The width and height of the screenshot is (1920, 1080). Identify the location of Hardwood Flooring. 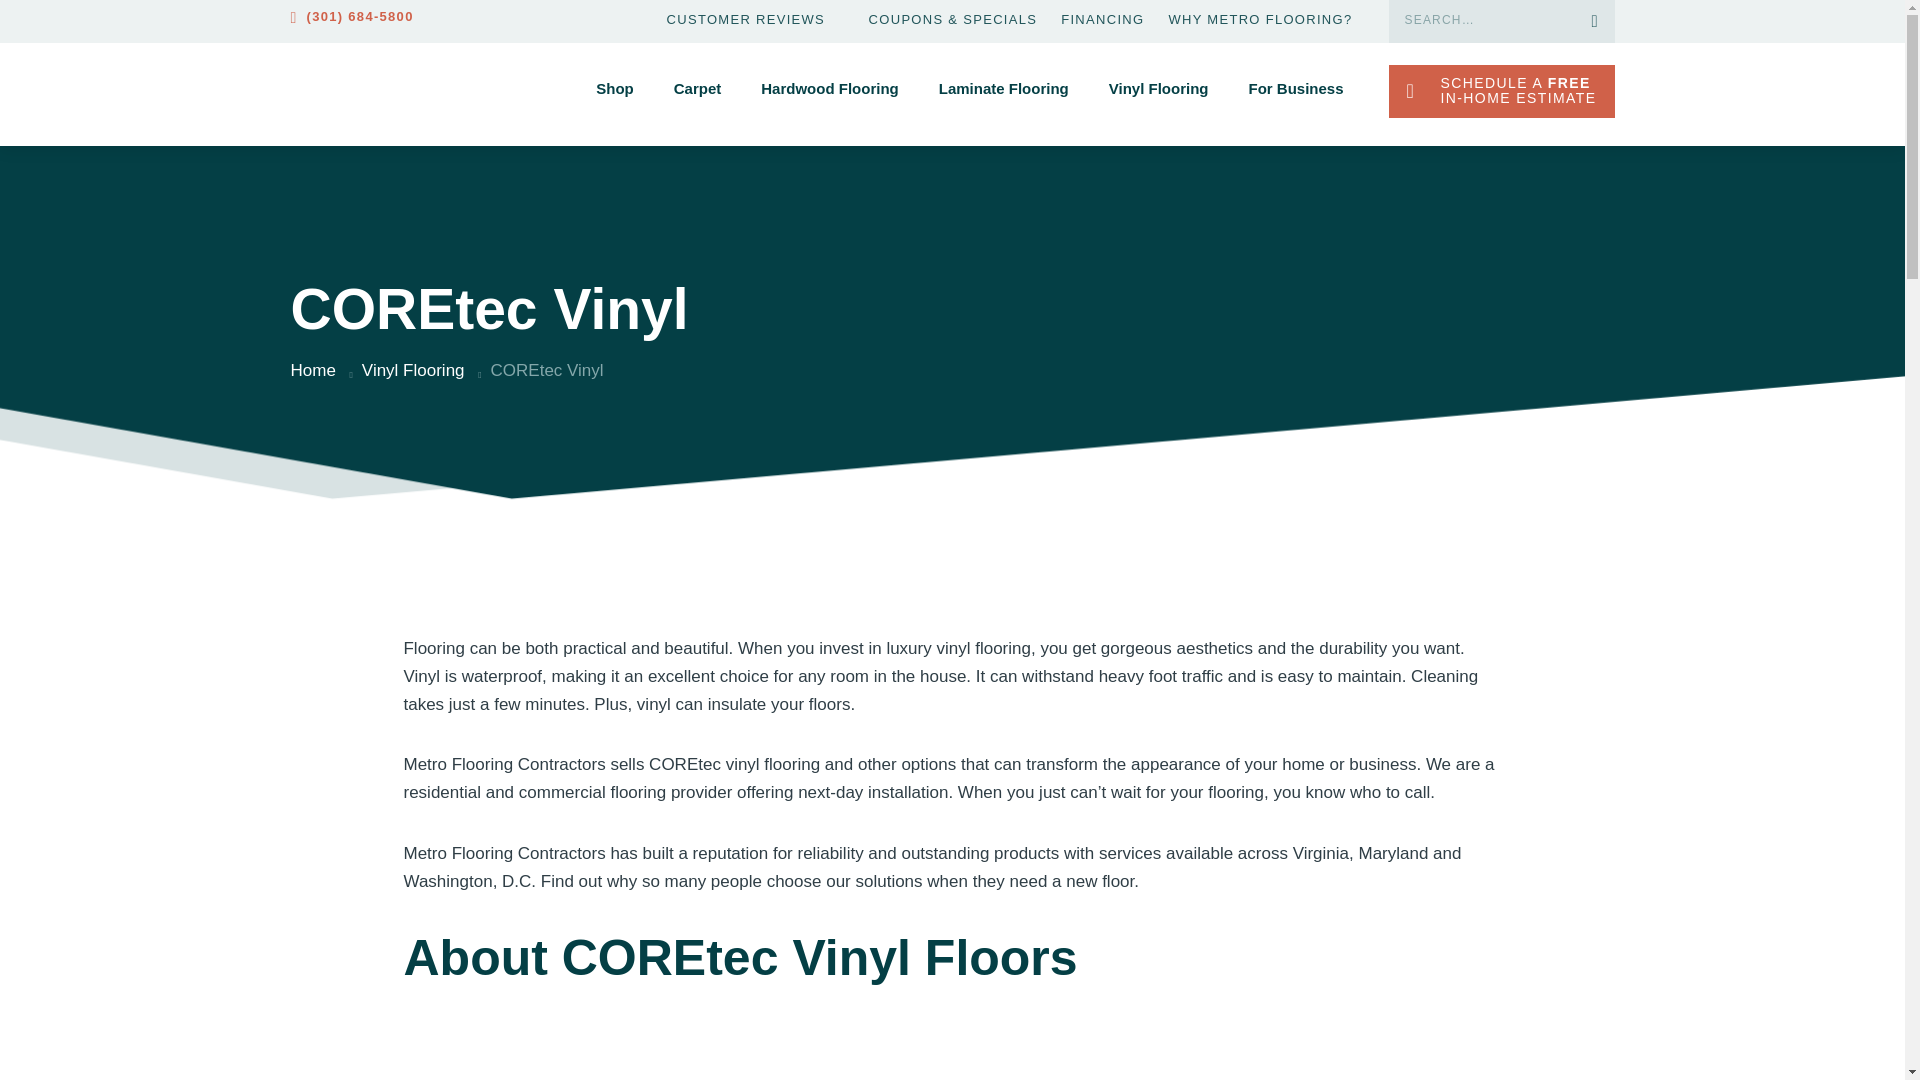
(829, 99).